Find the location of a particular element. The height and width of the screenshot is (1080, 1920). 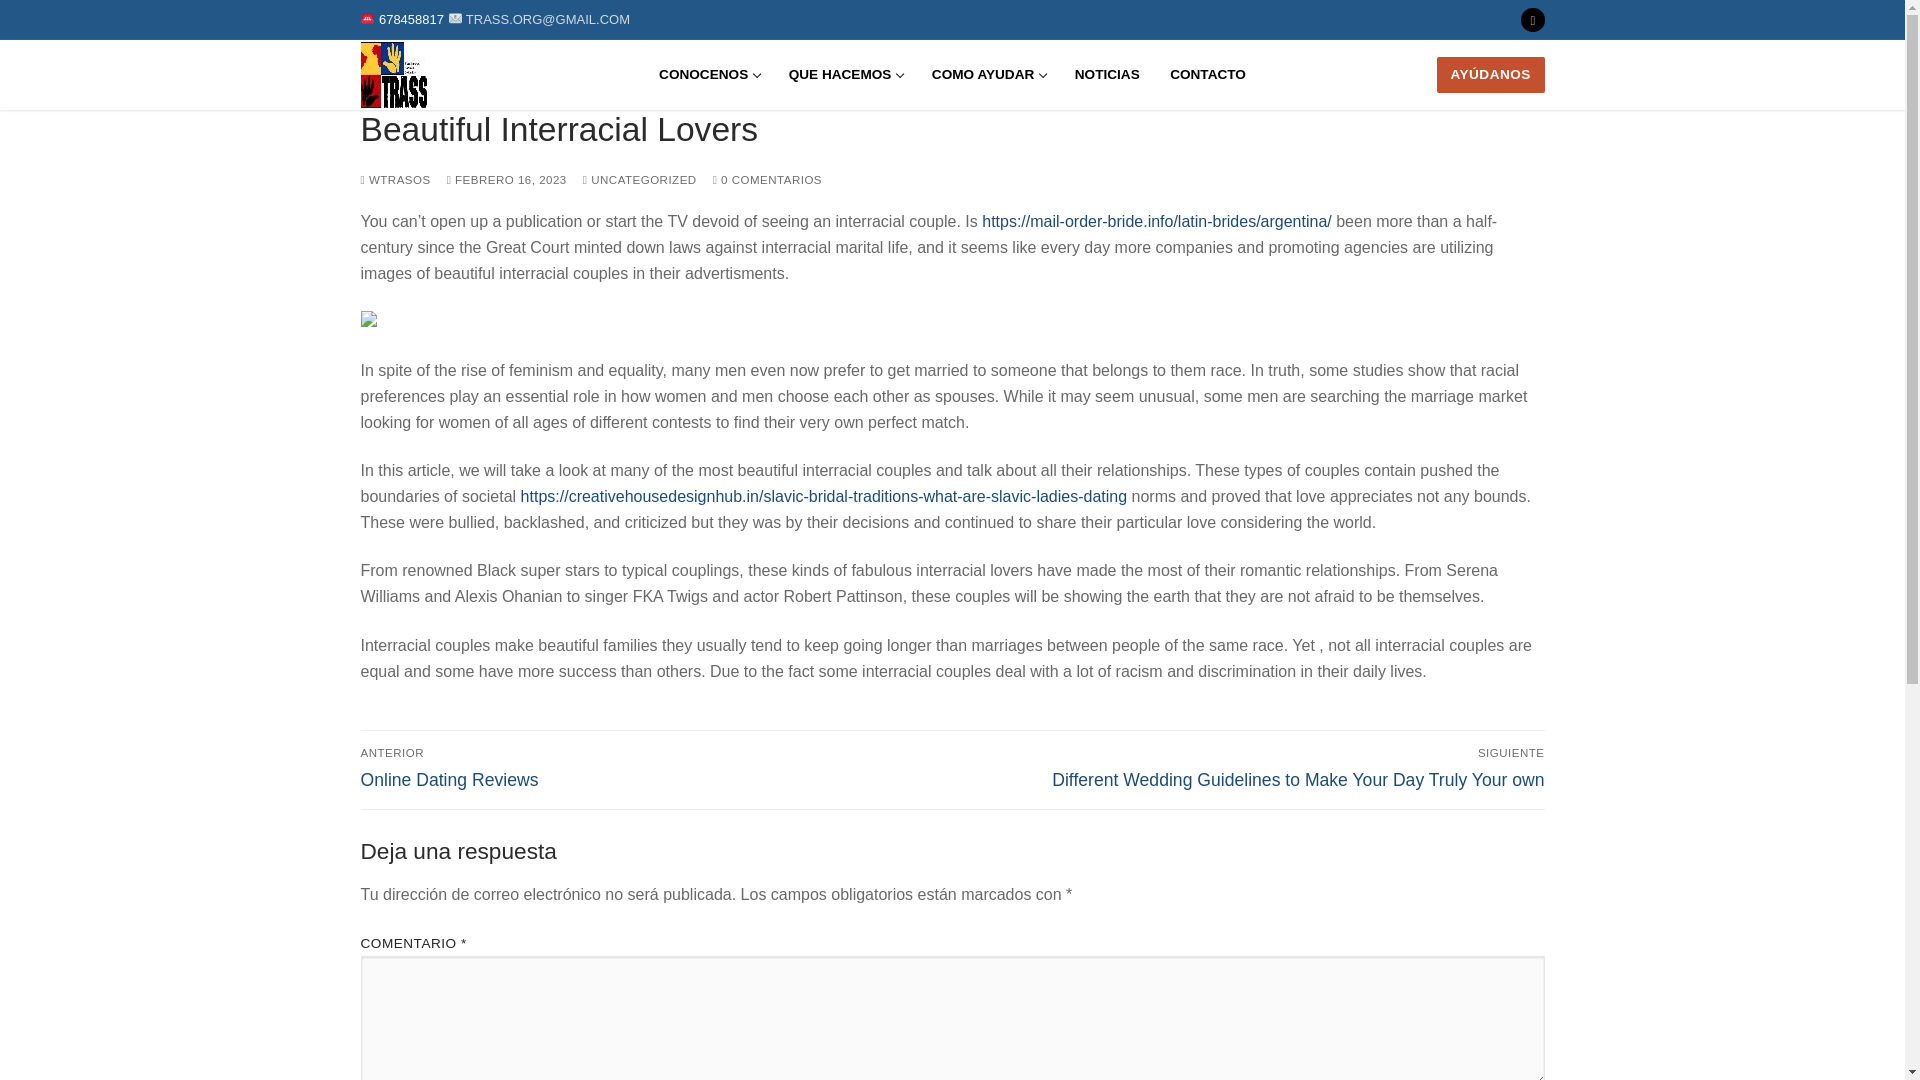

FEBRERO 16, 2023 is located at coordinates (650, 768).